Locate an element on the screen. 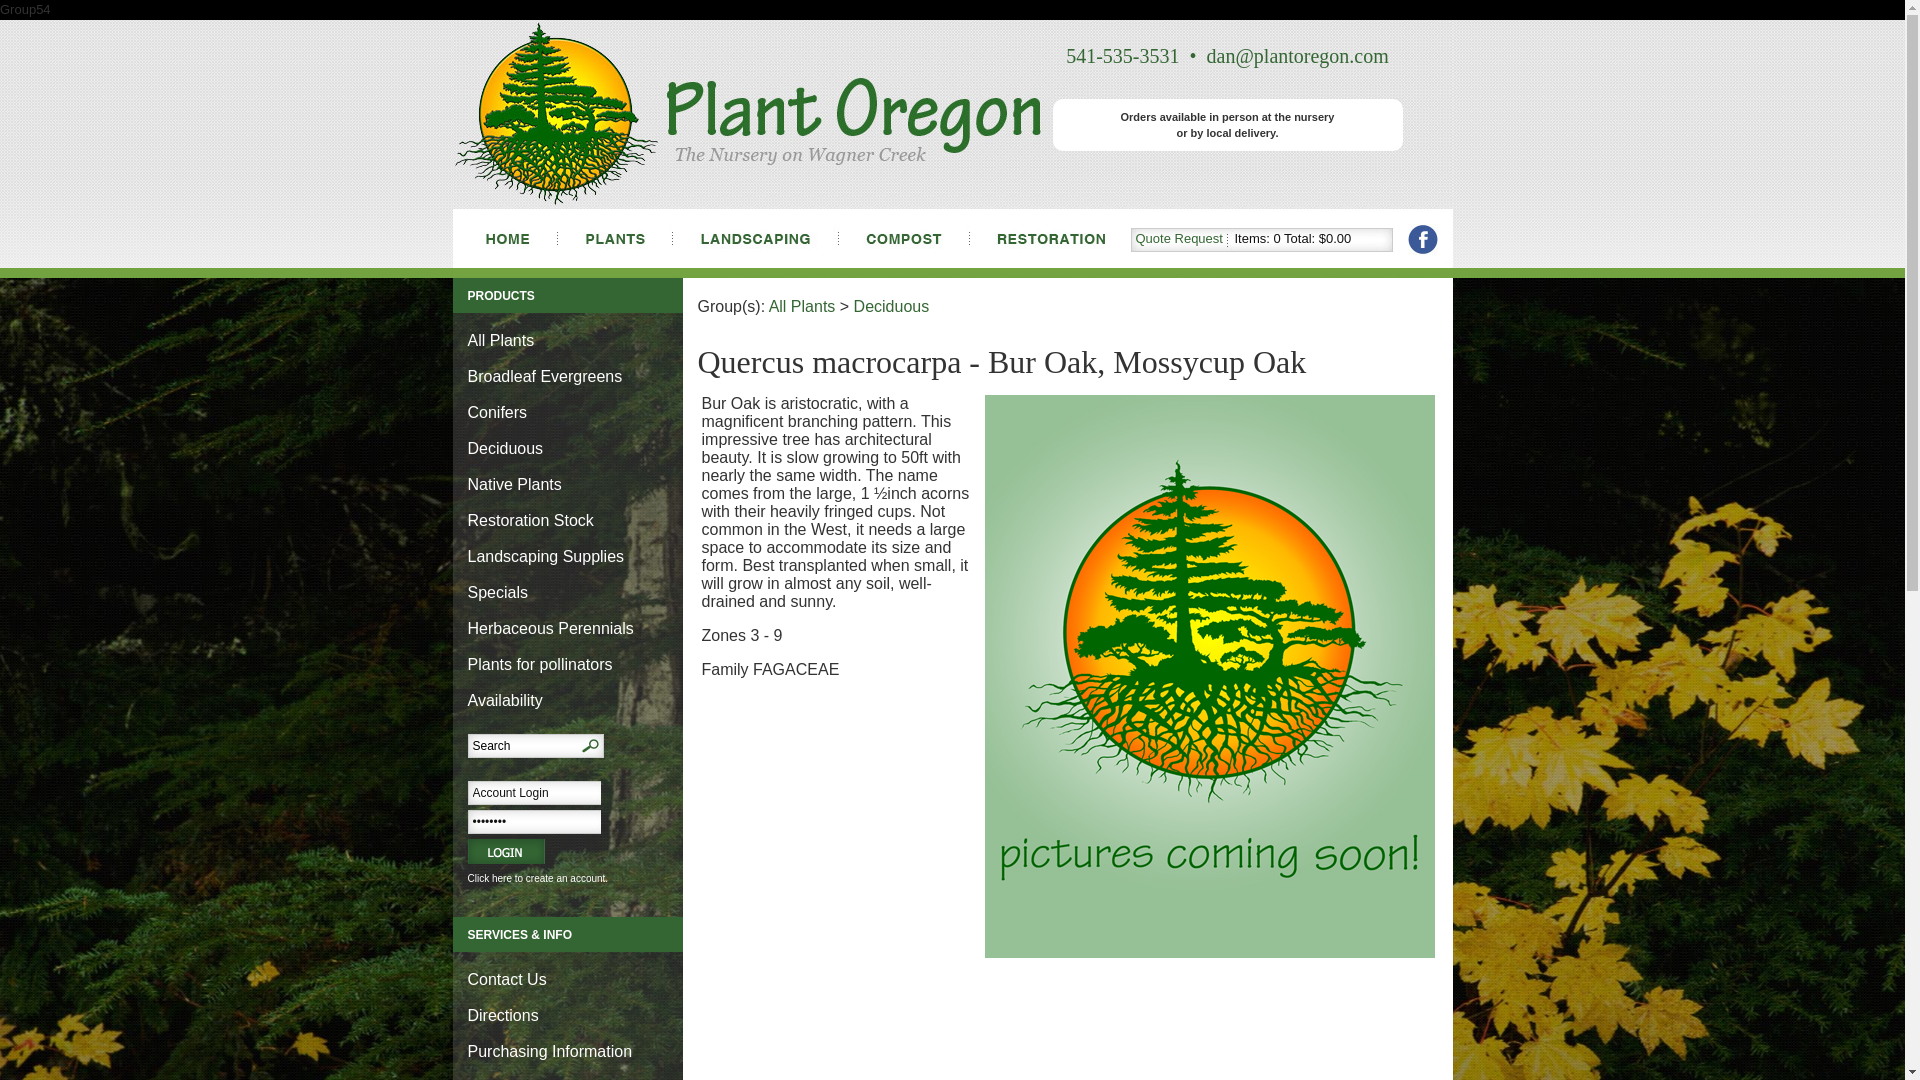  Password is located at coordinates (534, 822).